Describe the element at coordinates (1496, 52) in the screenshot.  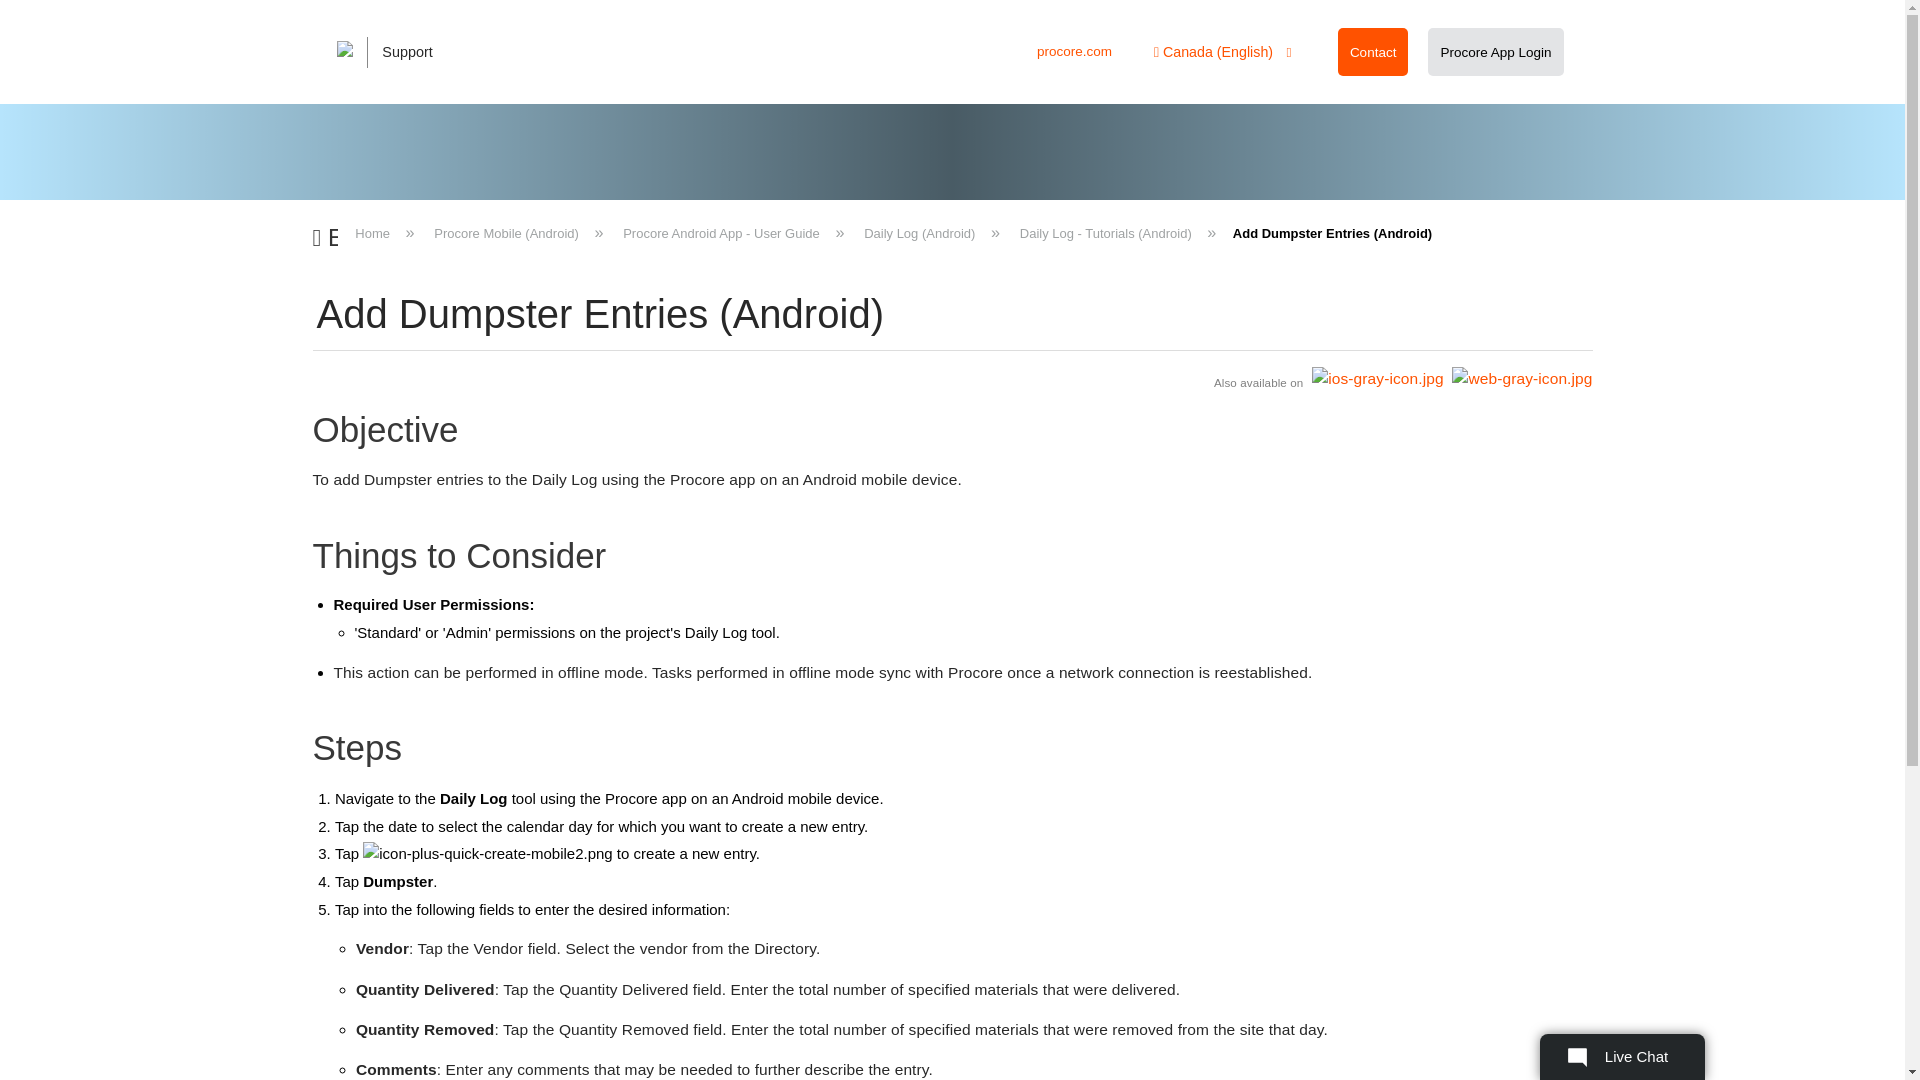
I see `Procore App Login` at that location.